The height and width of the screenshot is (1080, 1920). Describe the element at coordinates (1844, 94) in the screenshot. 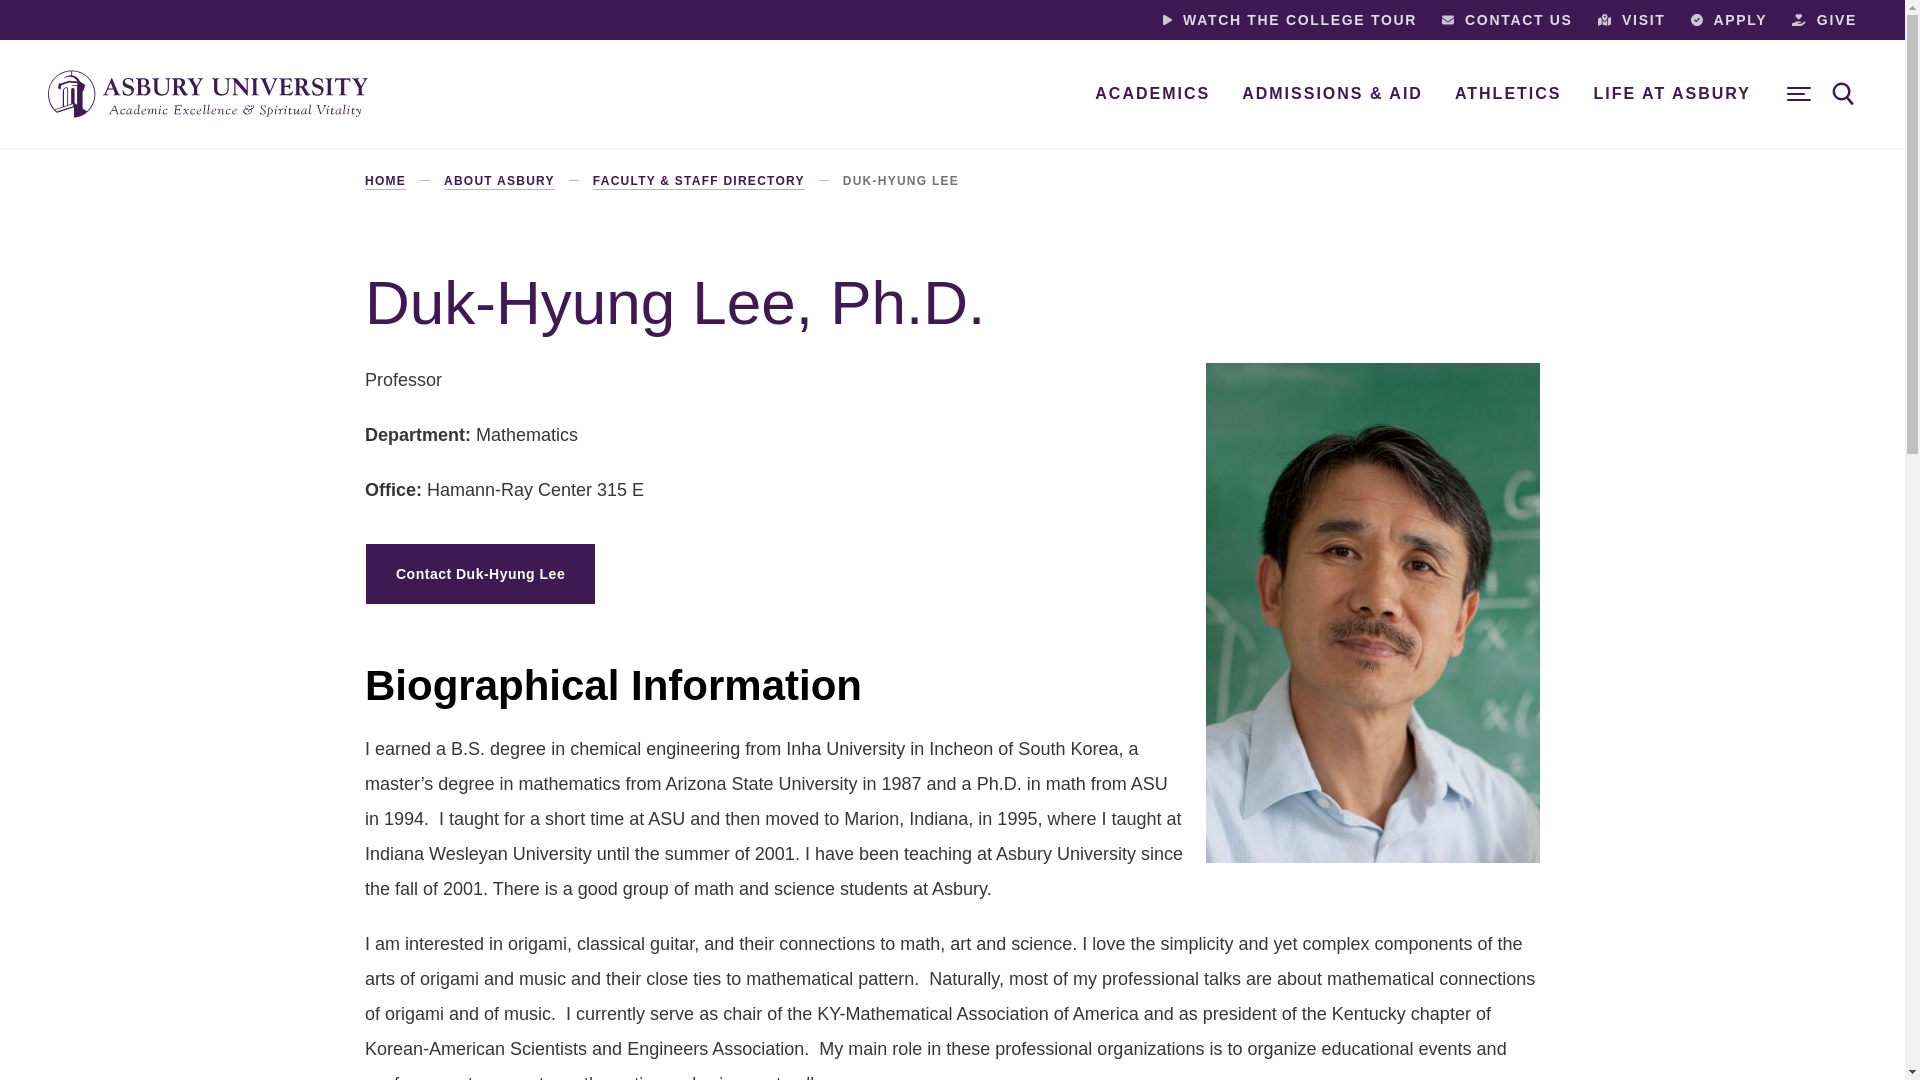

I see `Search` at that location.